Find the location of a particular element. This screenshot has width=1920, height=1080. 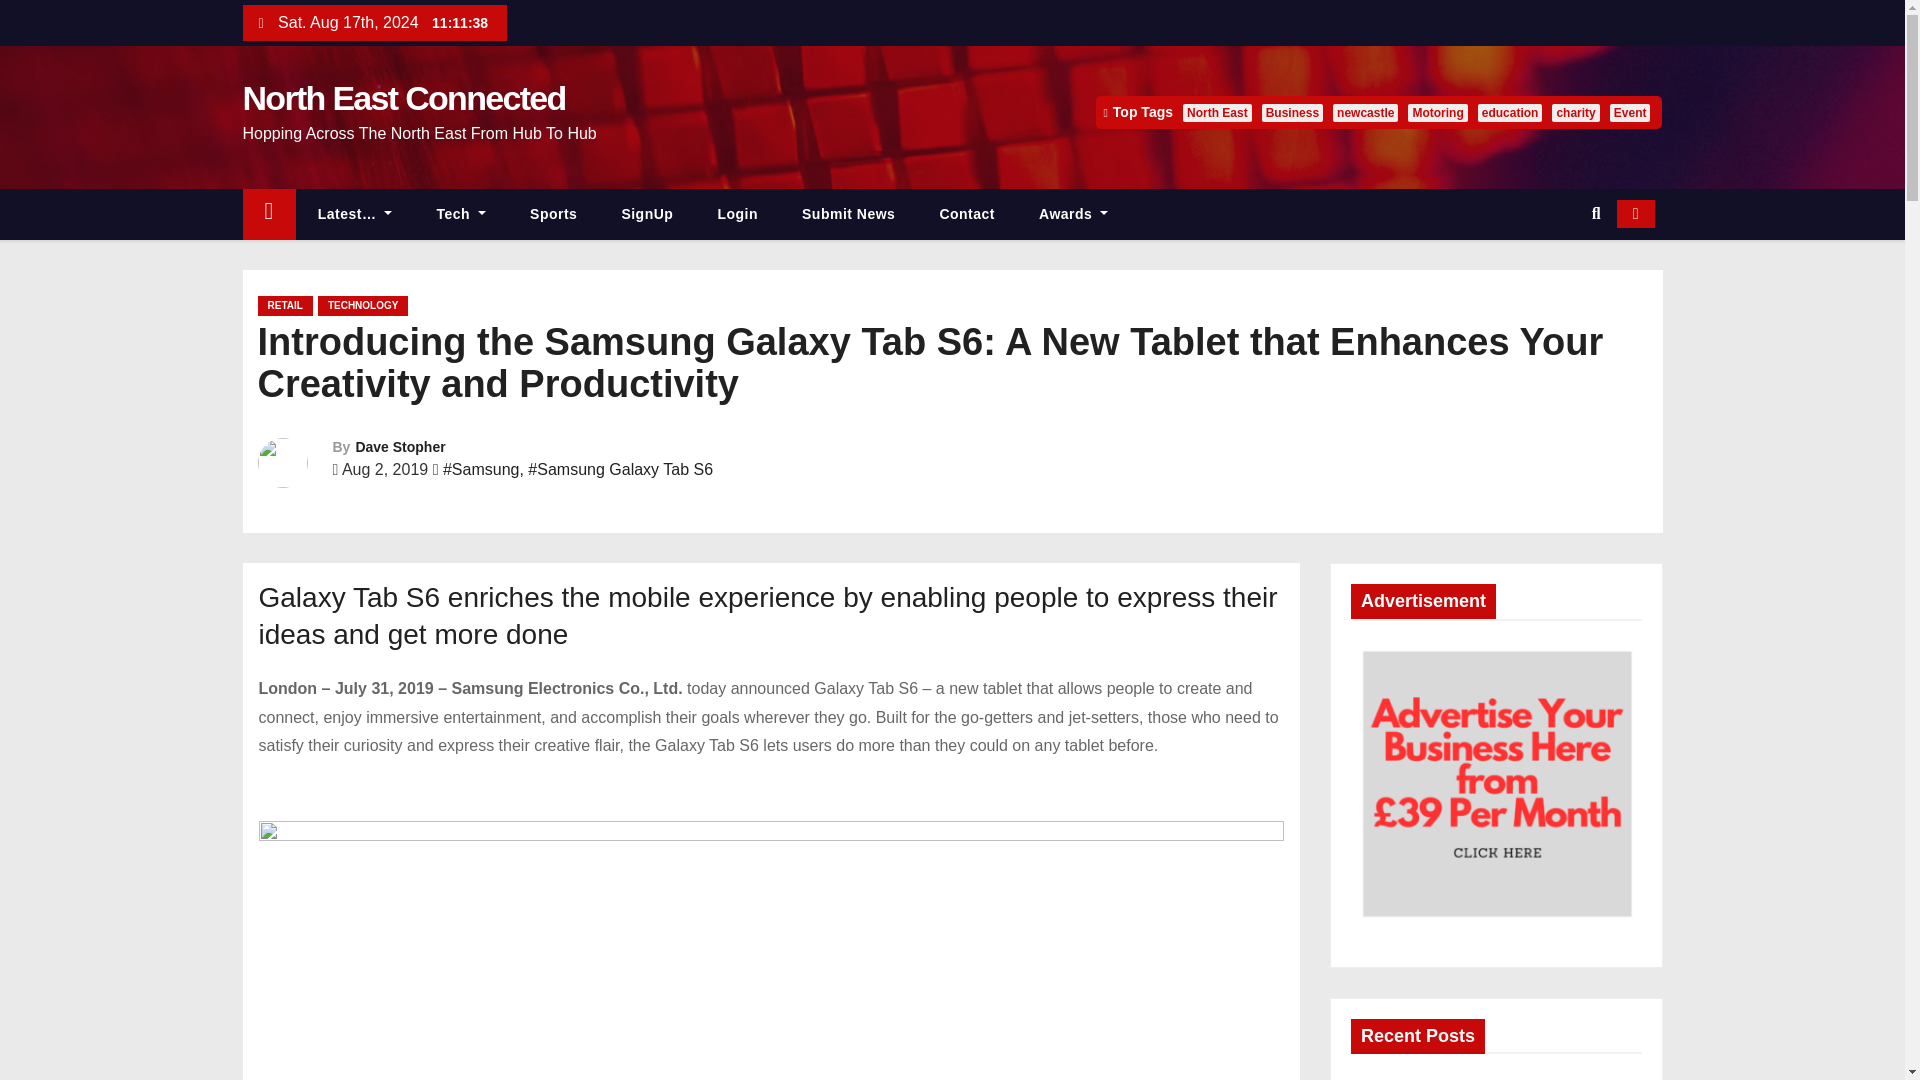

RETAIL is located at coordinates (284, 306).